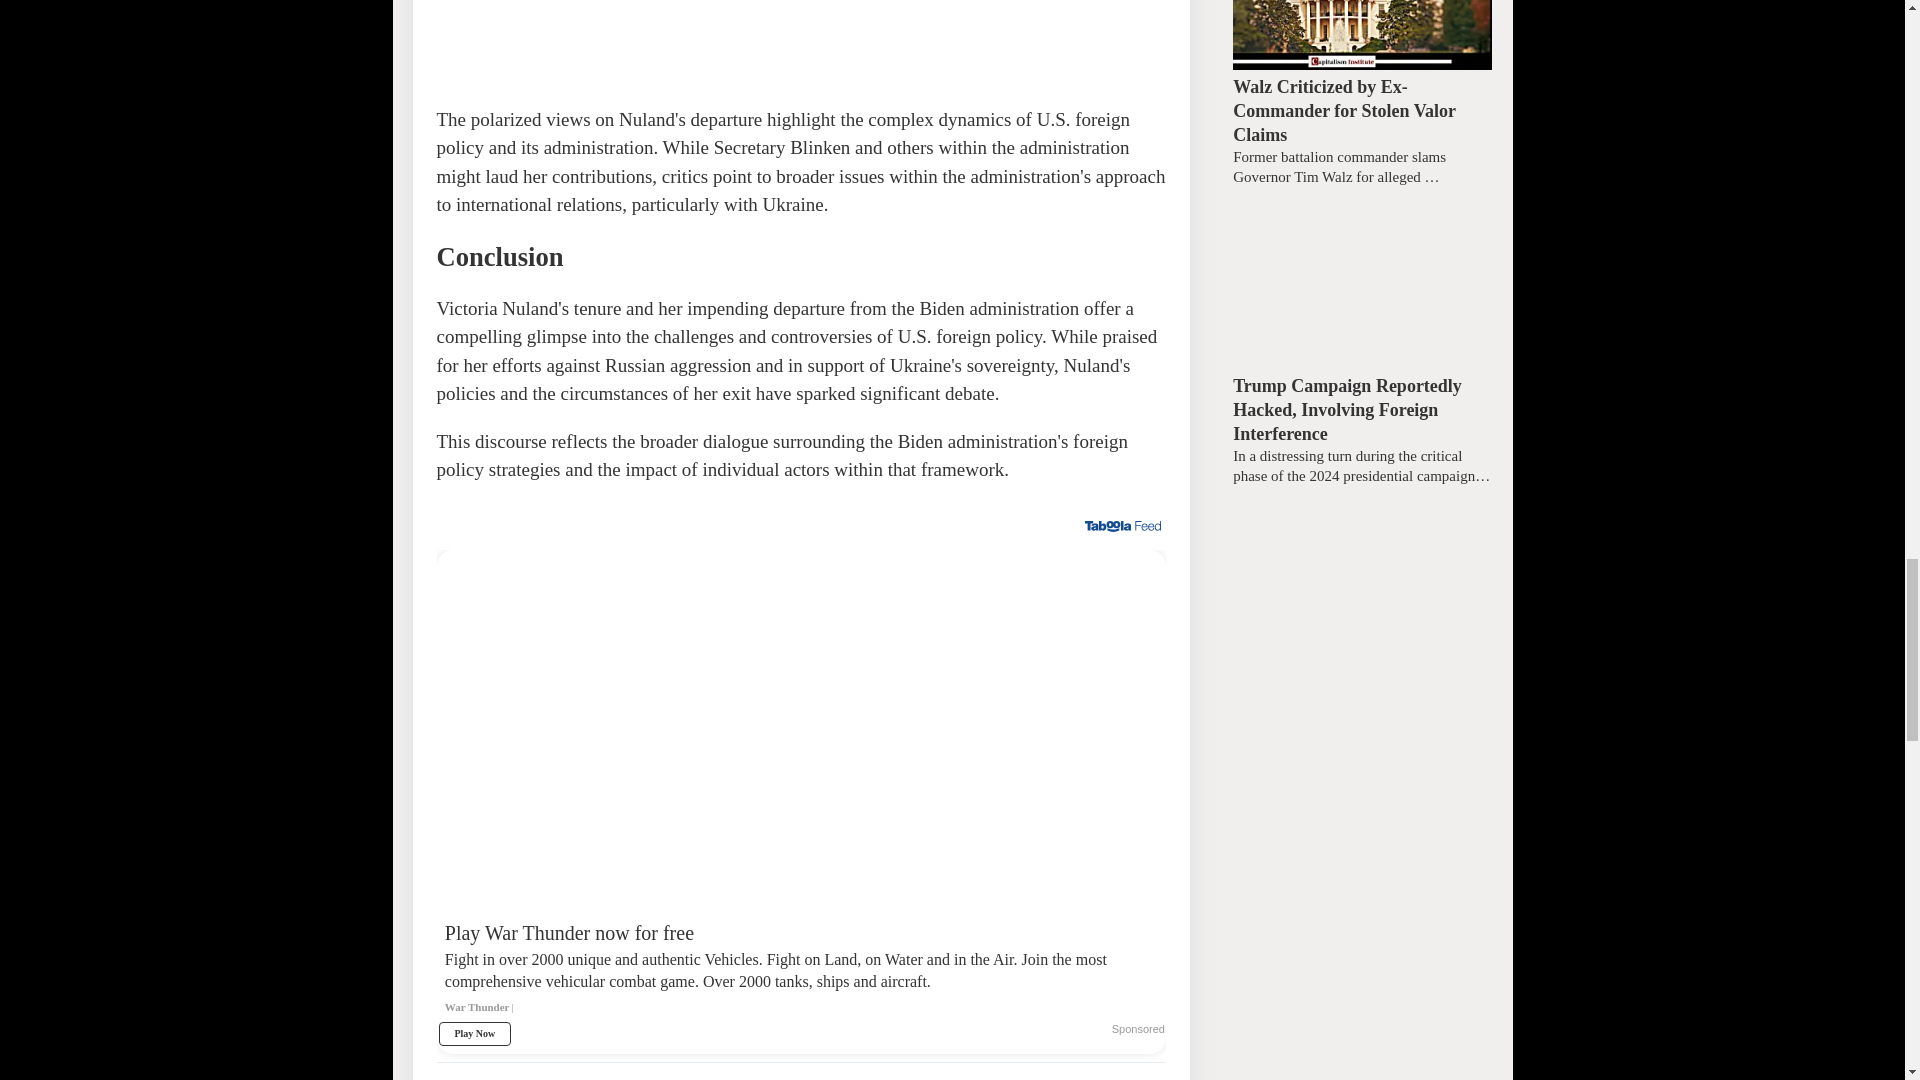 The width and height of the screenshot is (1920, 1080). I want to click on Play Now, so click(474, 1034).